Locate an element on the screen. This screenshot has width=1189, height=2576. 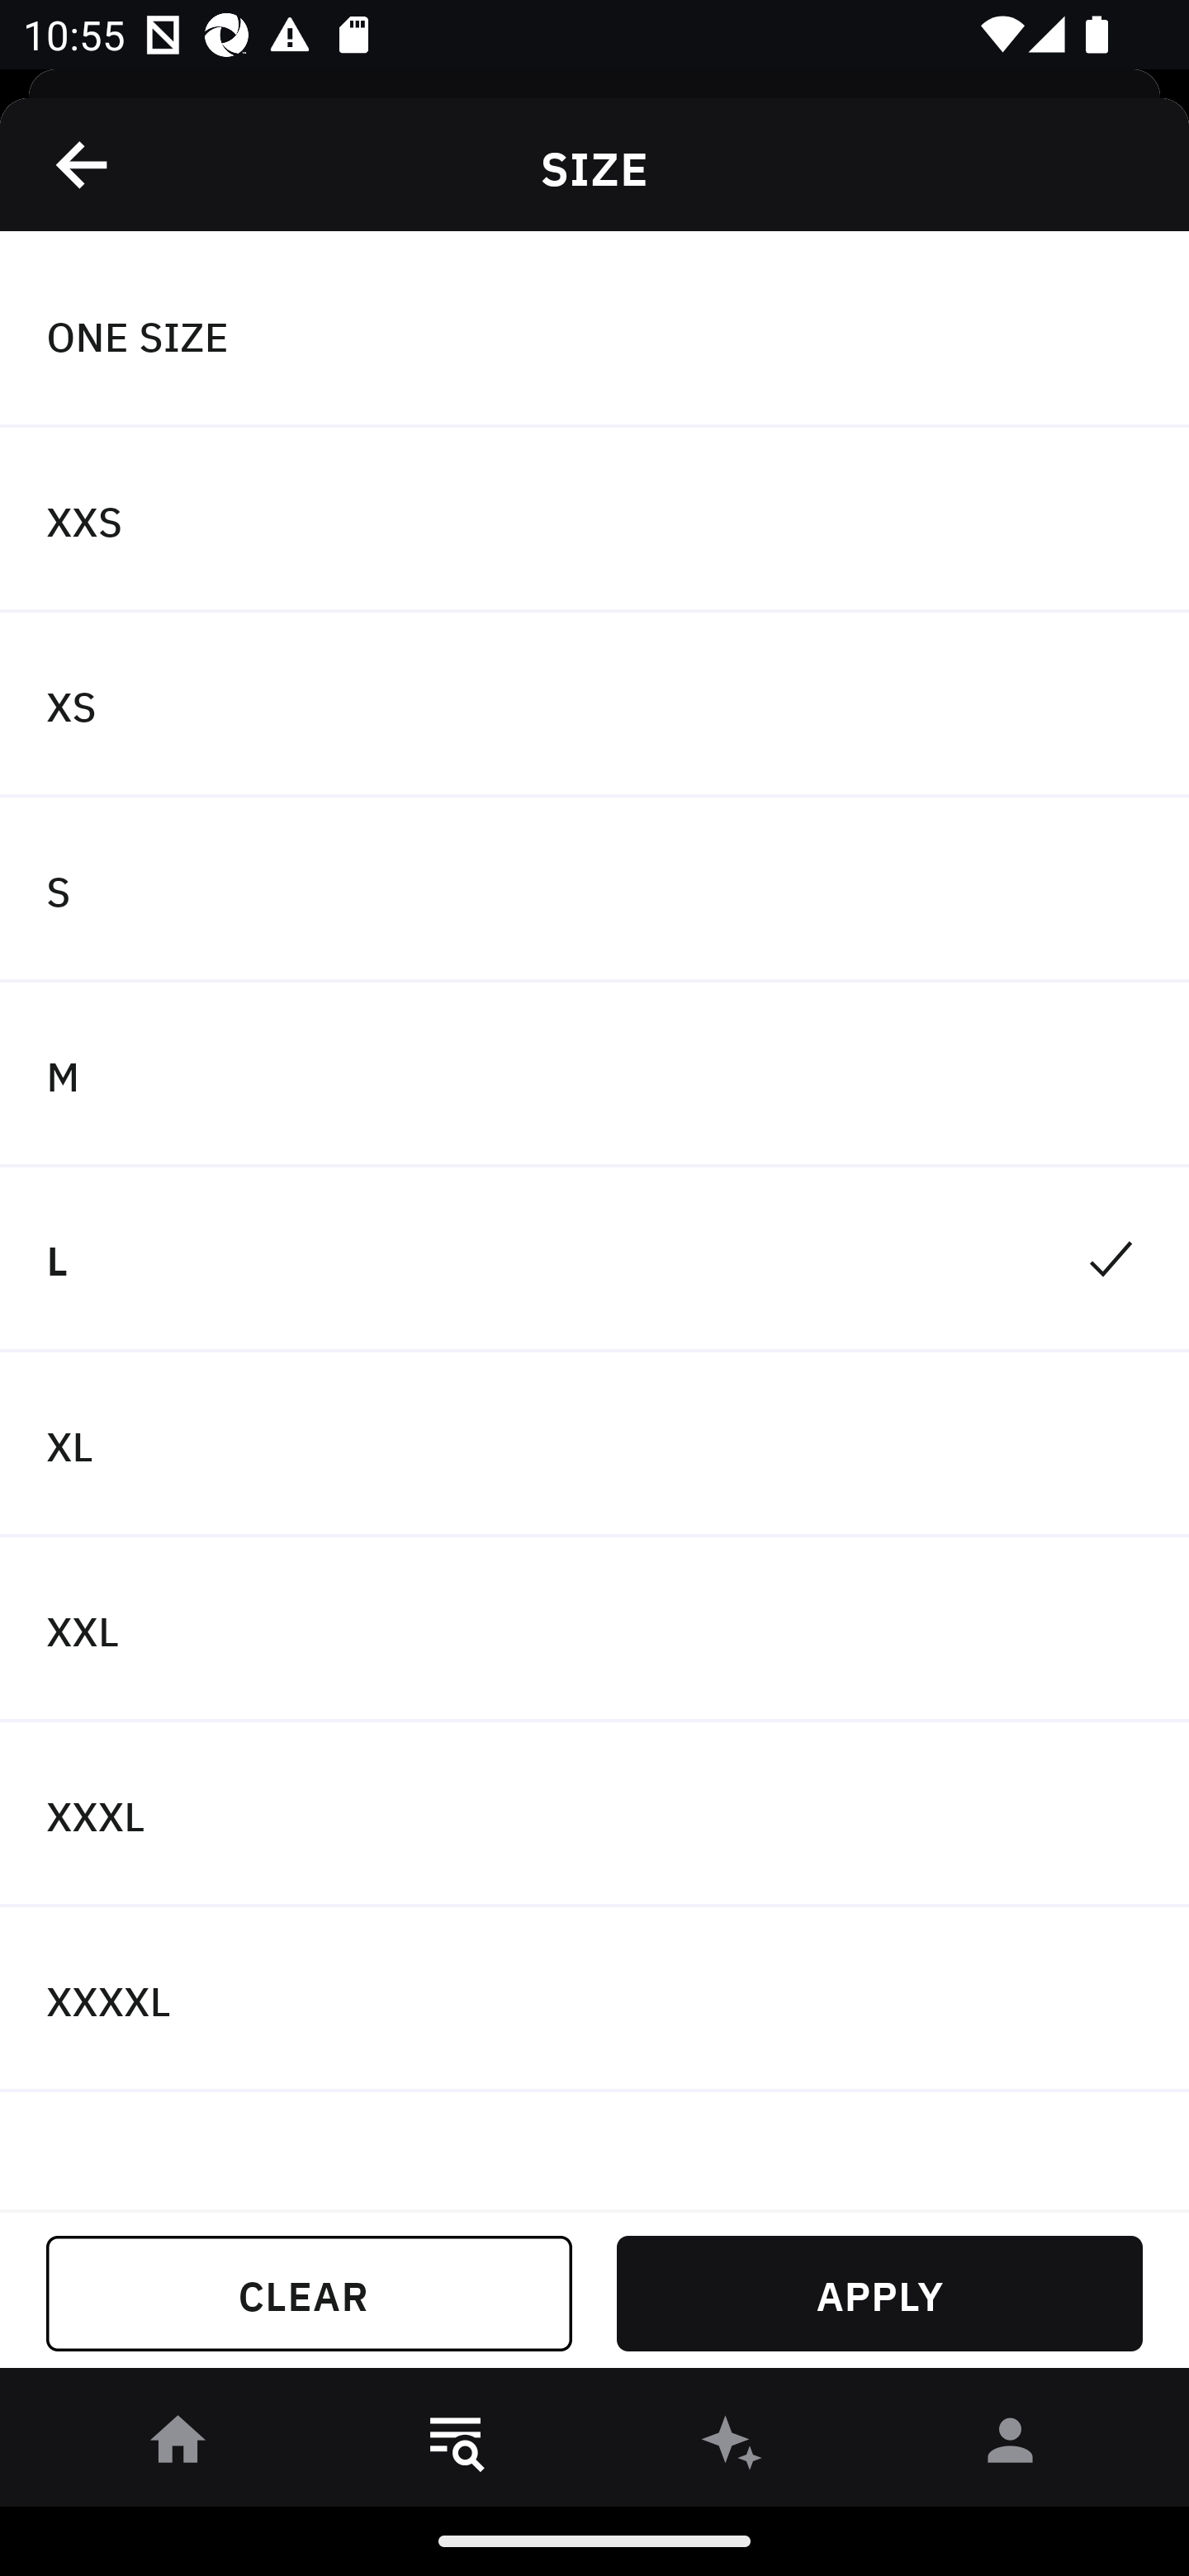
XXL is located at coordinates (594, 1630).